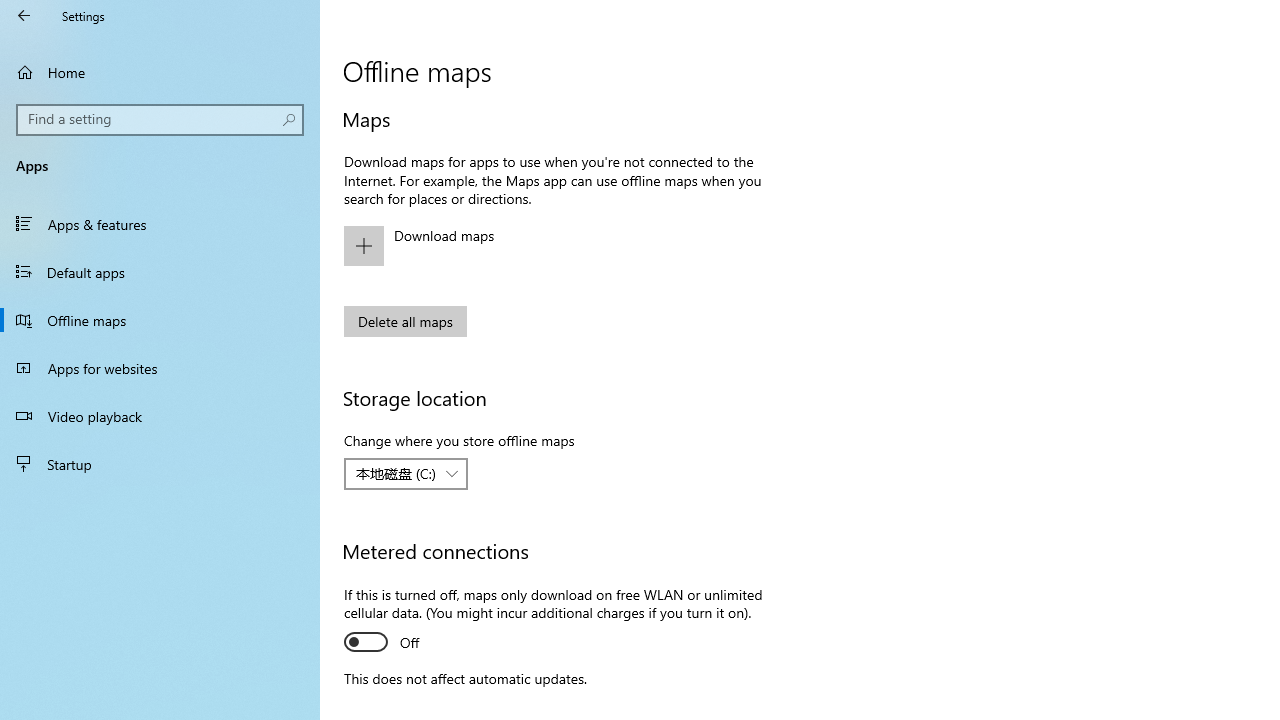 The height and width of the screenshot is (720, 1280). What do you see at coordinates (160, 415) in the screenshot?
I see `Video playback` at bounding box center [160, 415].